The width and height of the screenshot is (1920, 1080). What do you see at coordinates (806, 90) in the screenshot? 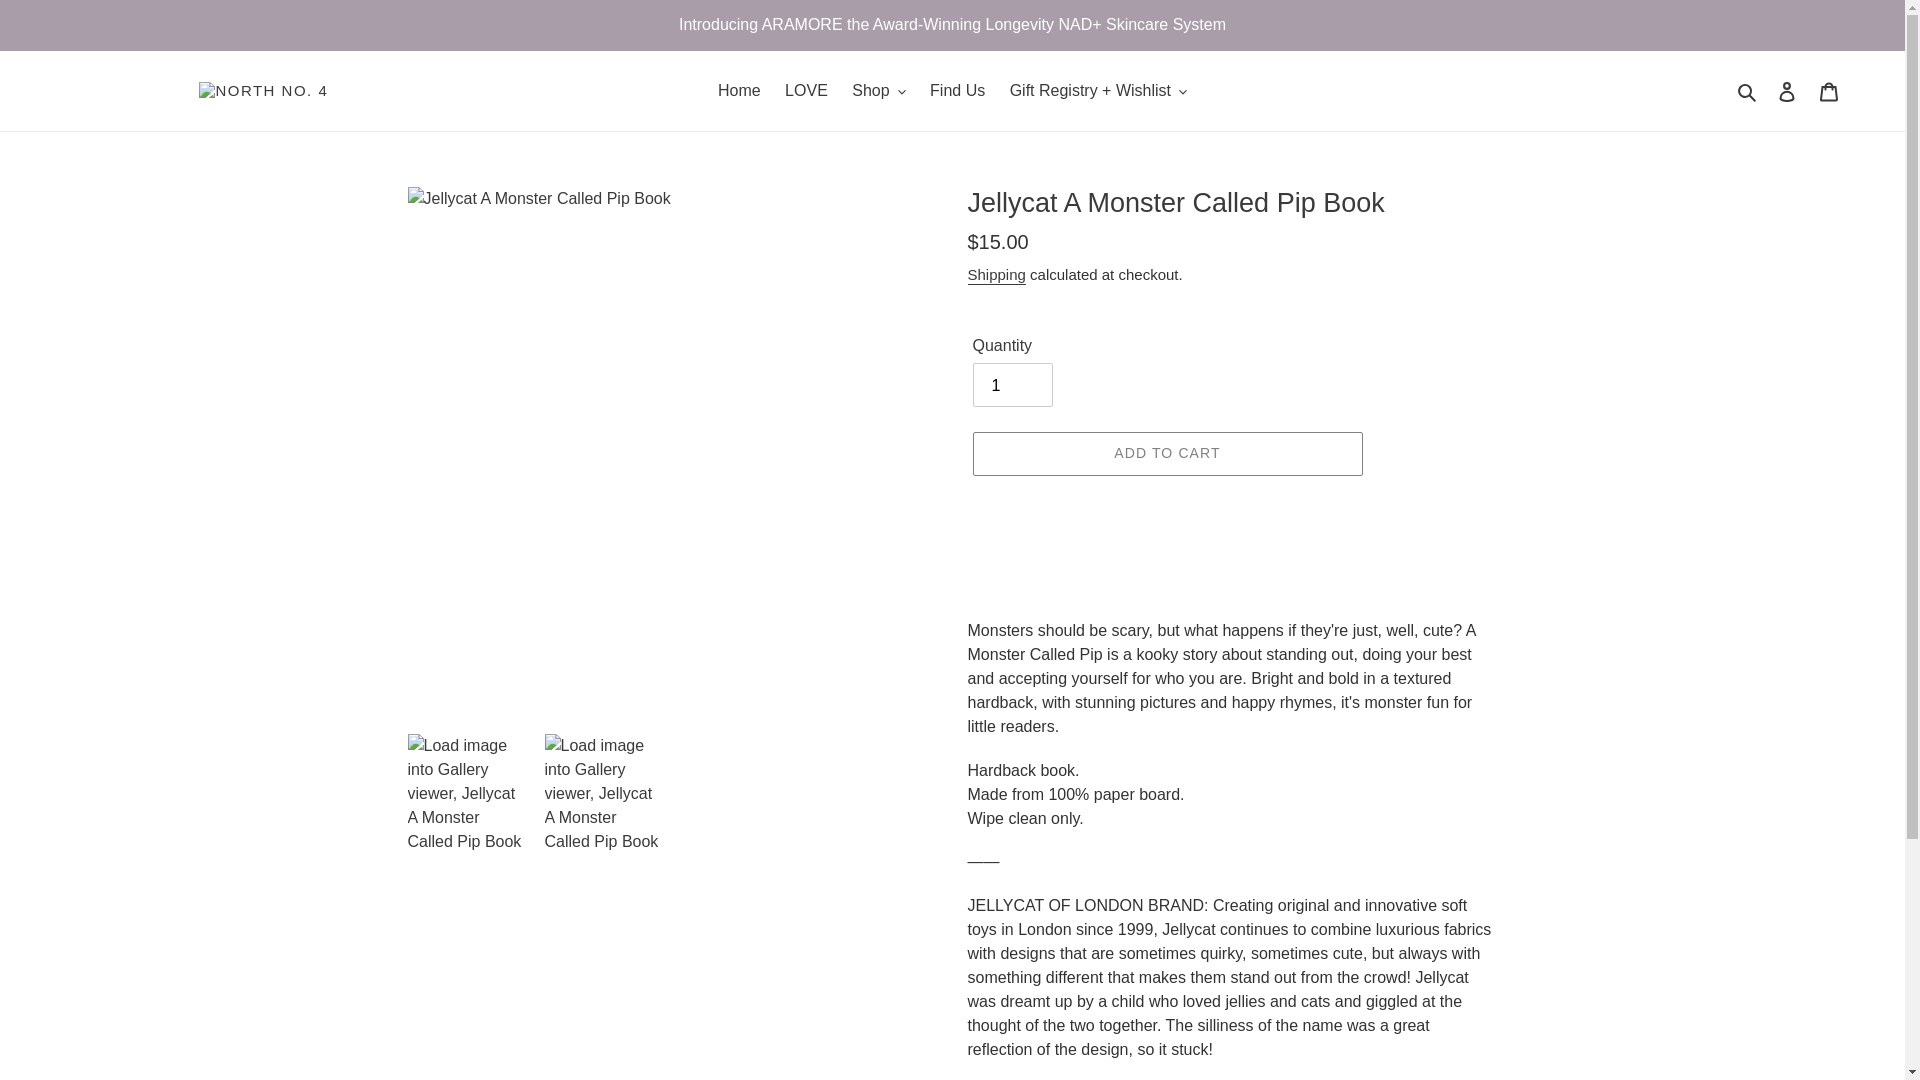
I see `LOVE` at bounding box center [806, 90].